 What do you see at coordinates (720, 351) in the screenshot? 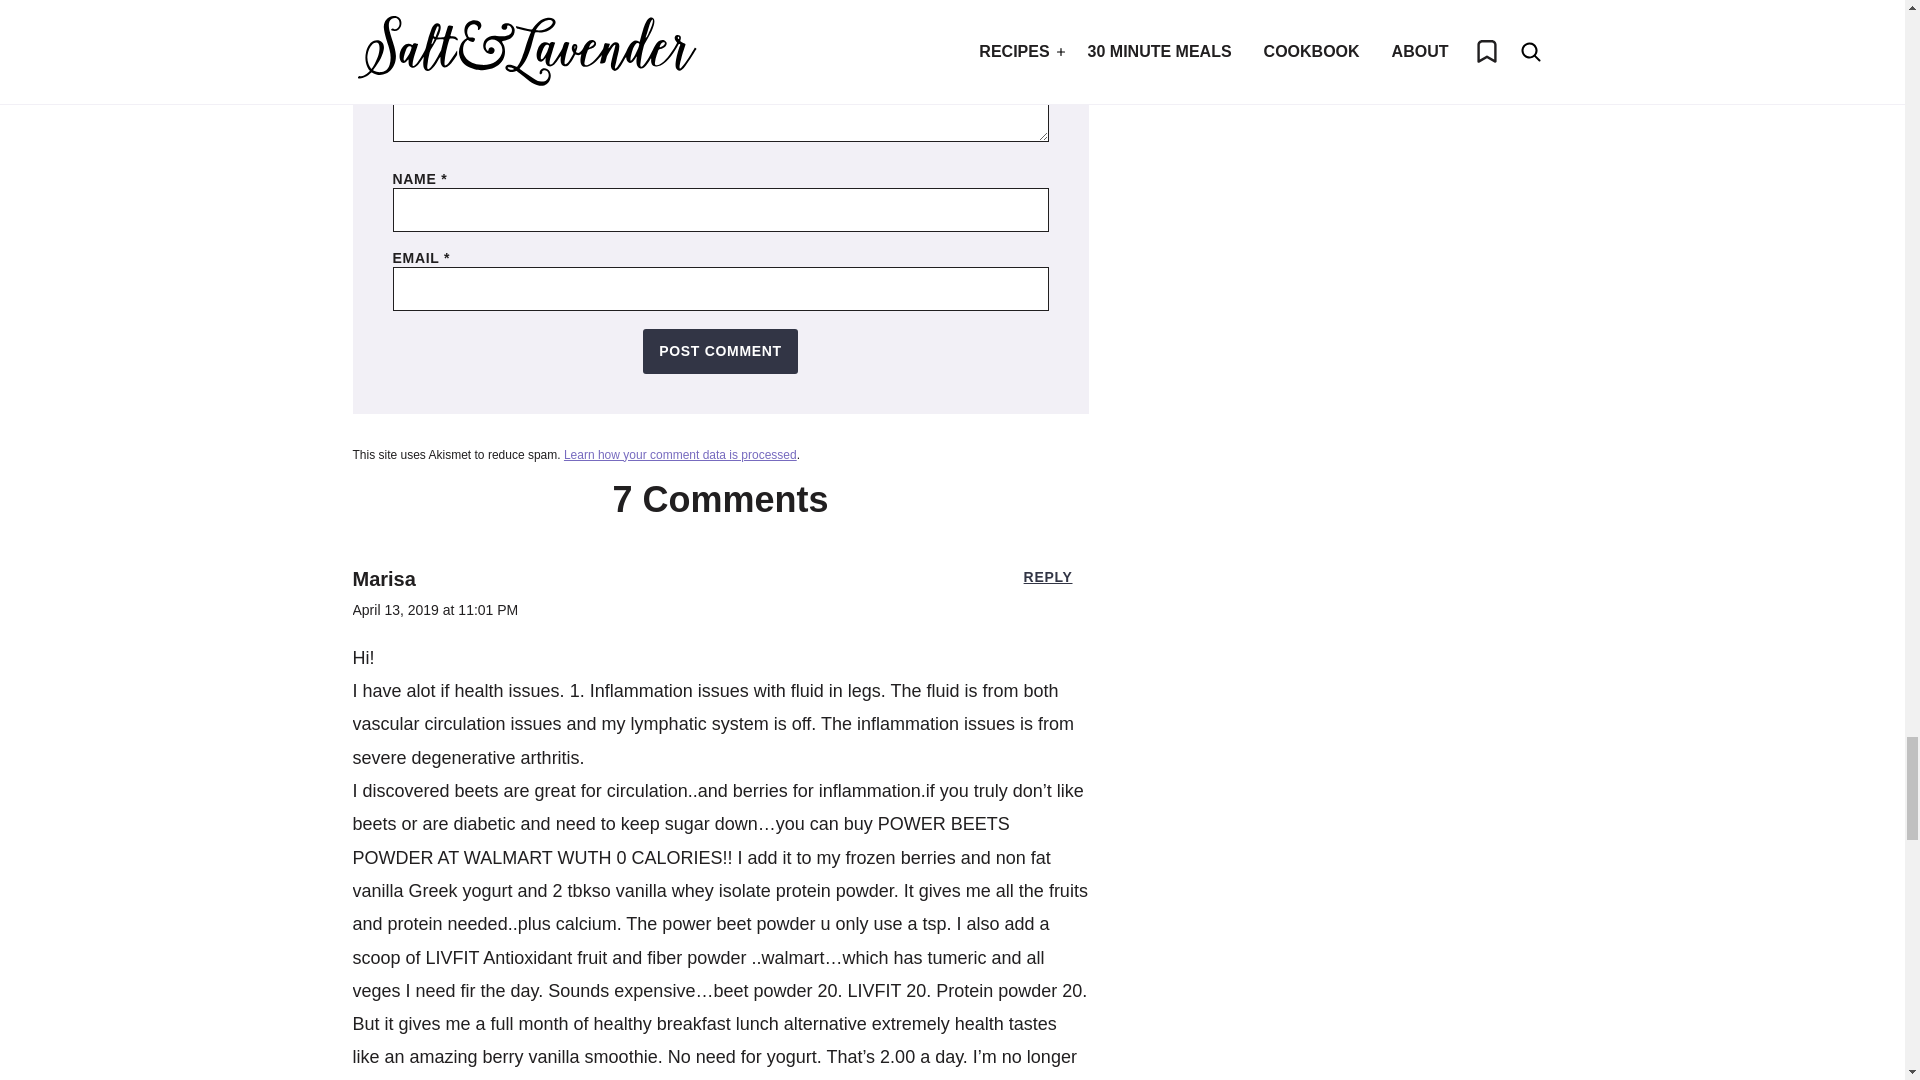
I see `Post Comment` at bounding box center [720, 351].